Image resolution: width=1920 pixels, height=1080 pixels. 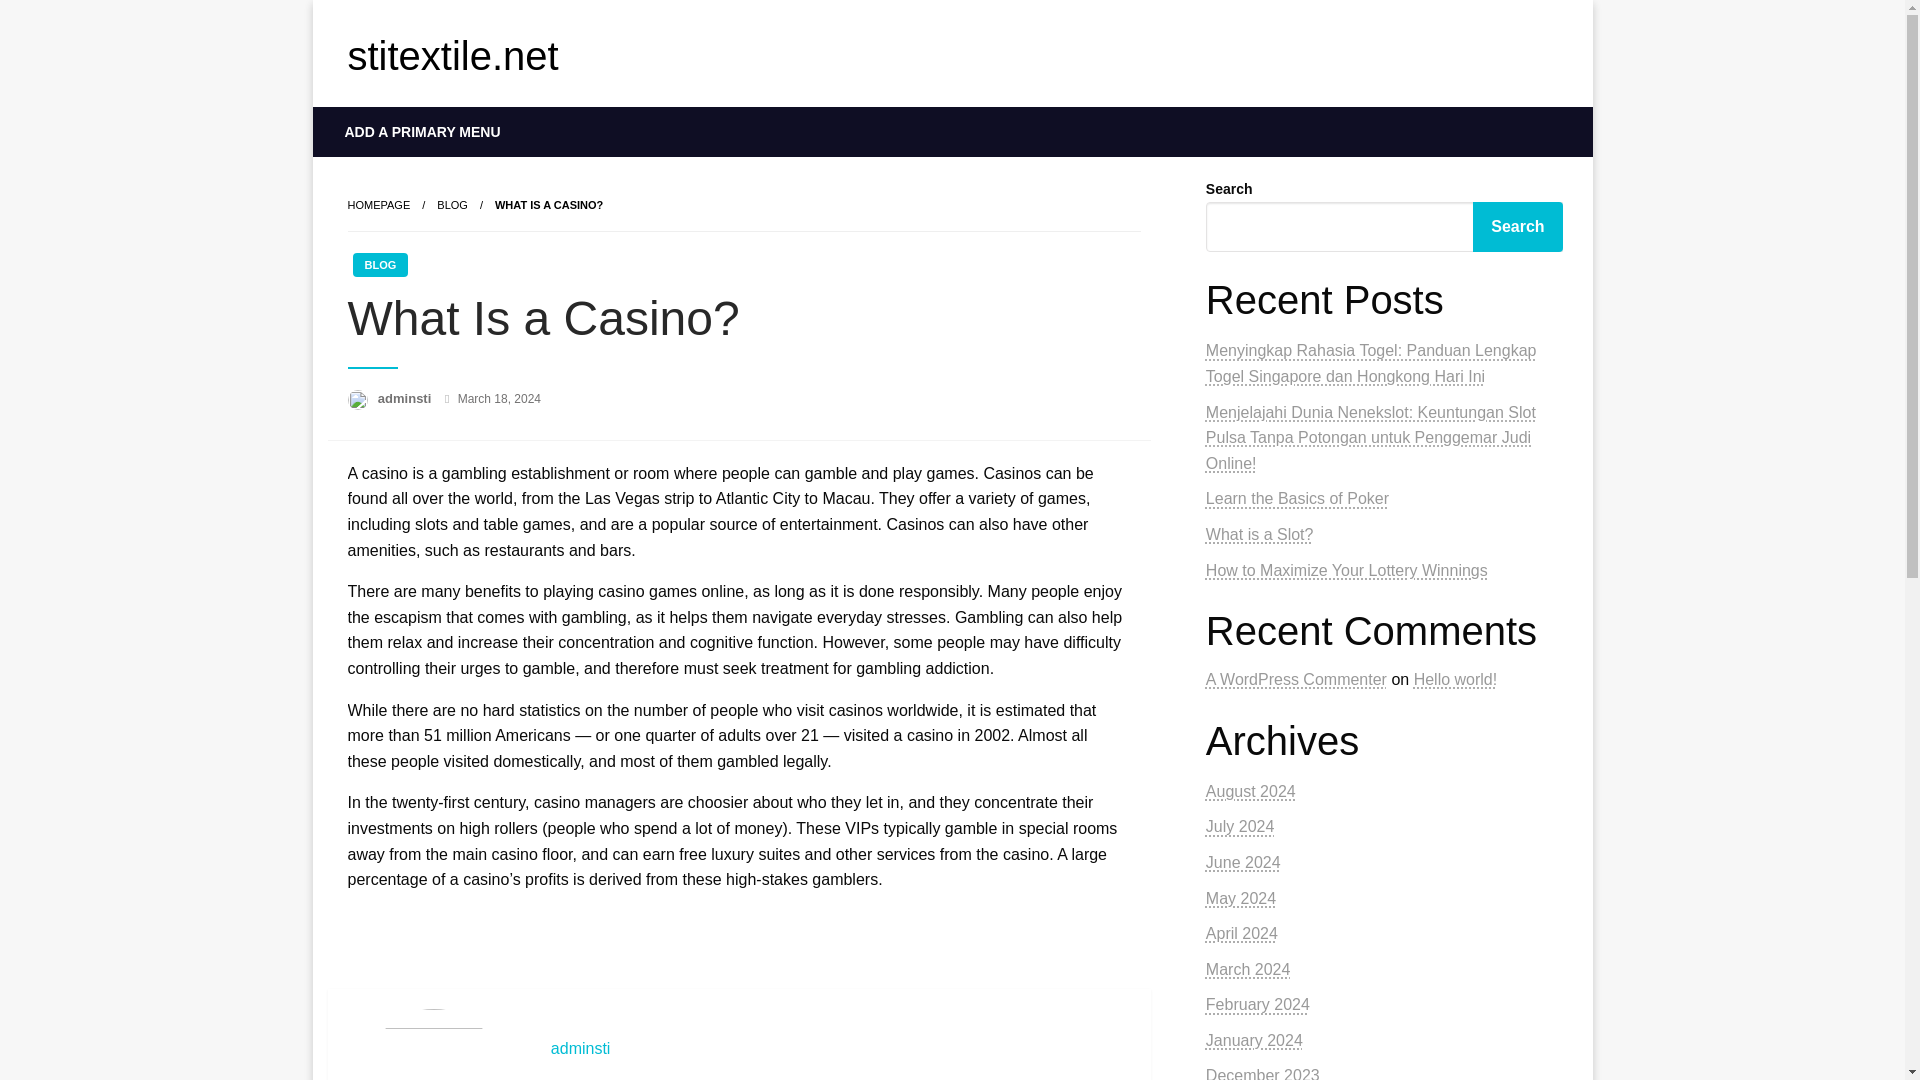 What do you see at coordinates (452, 55) in the screenshot?
I see `stitextile.net` at bounding box center [452, 55].